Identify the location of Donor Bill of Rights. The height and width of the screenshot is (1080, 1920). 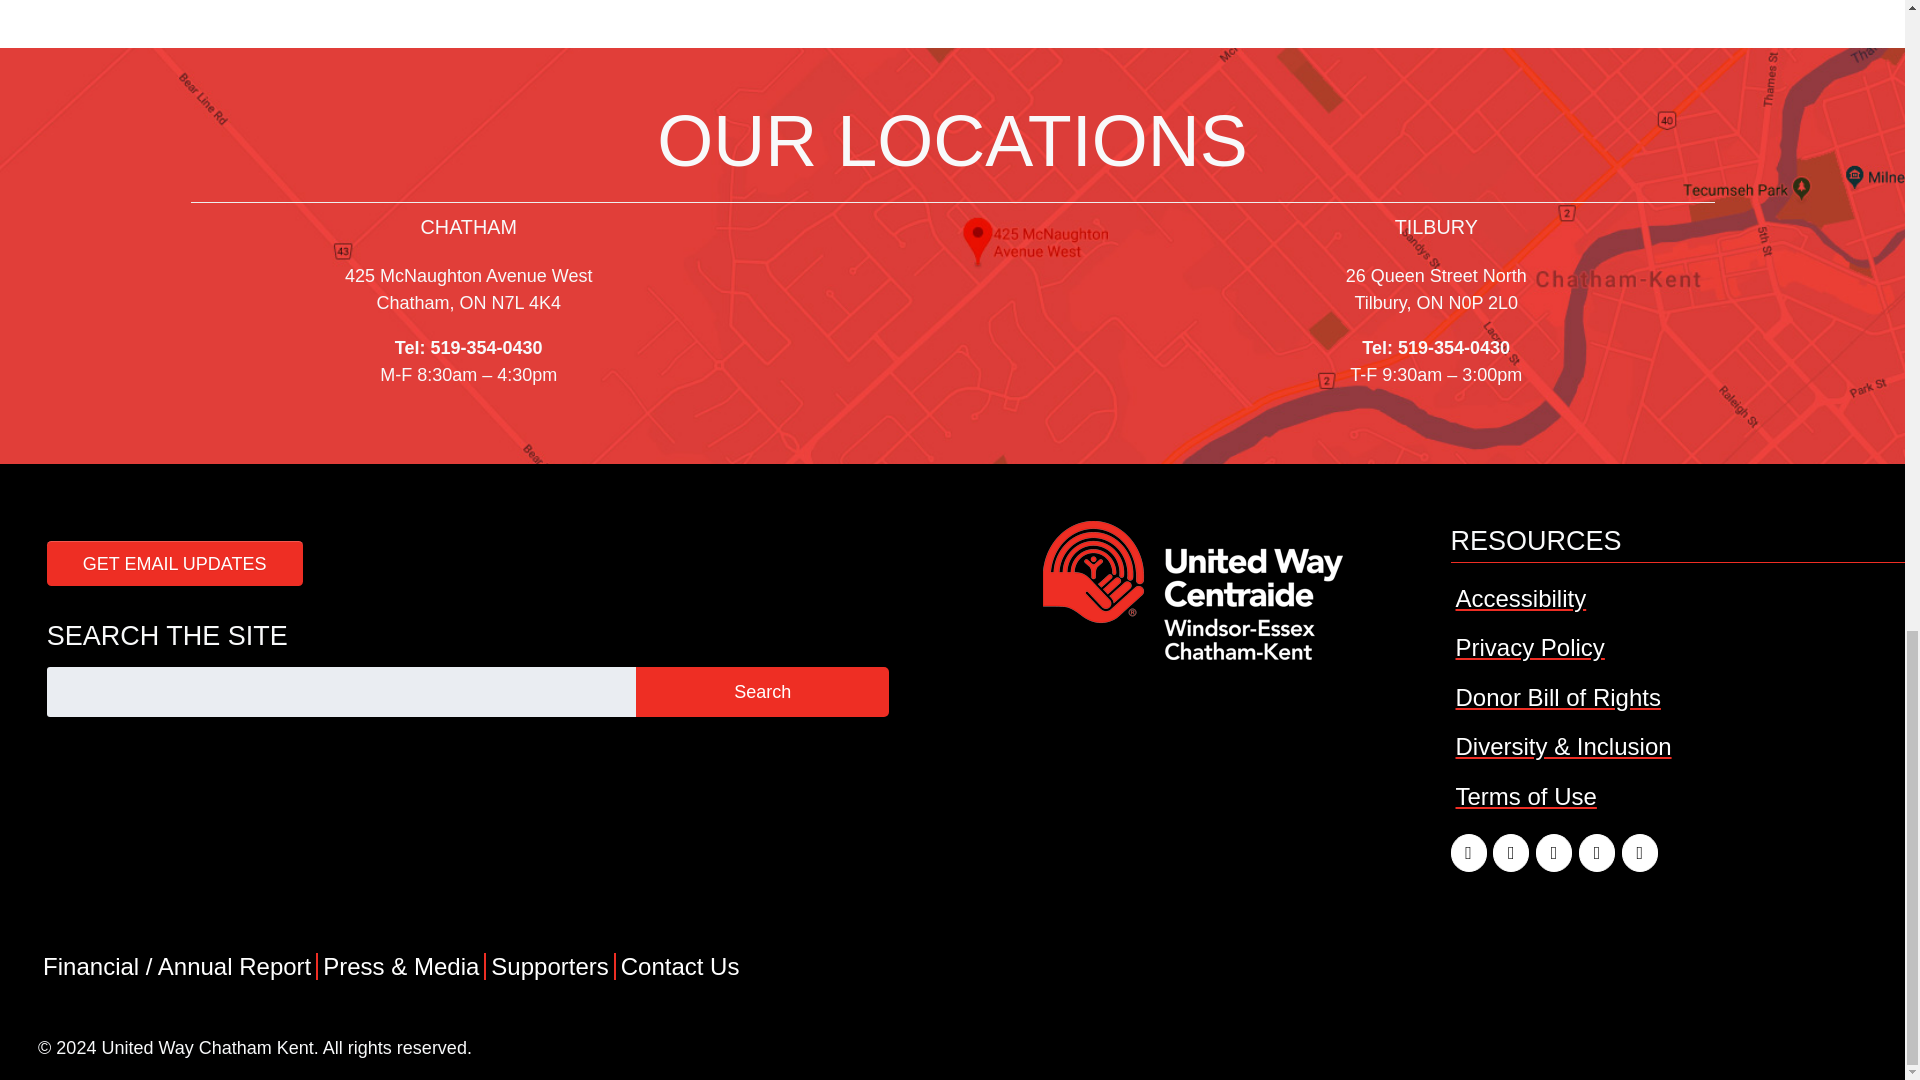
(1556, 696).